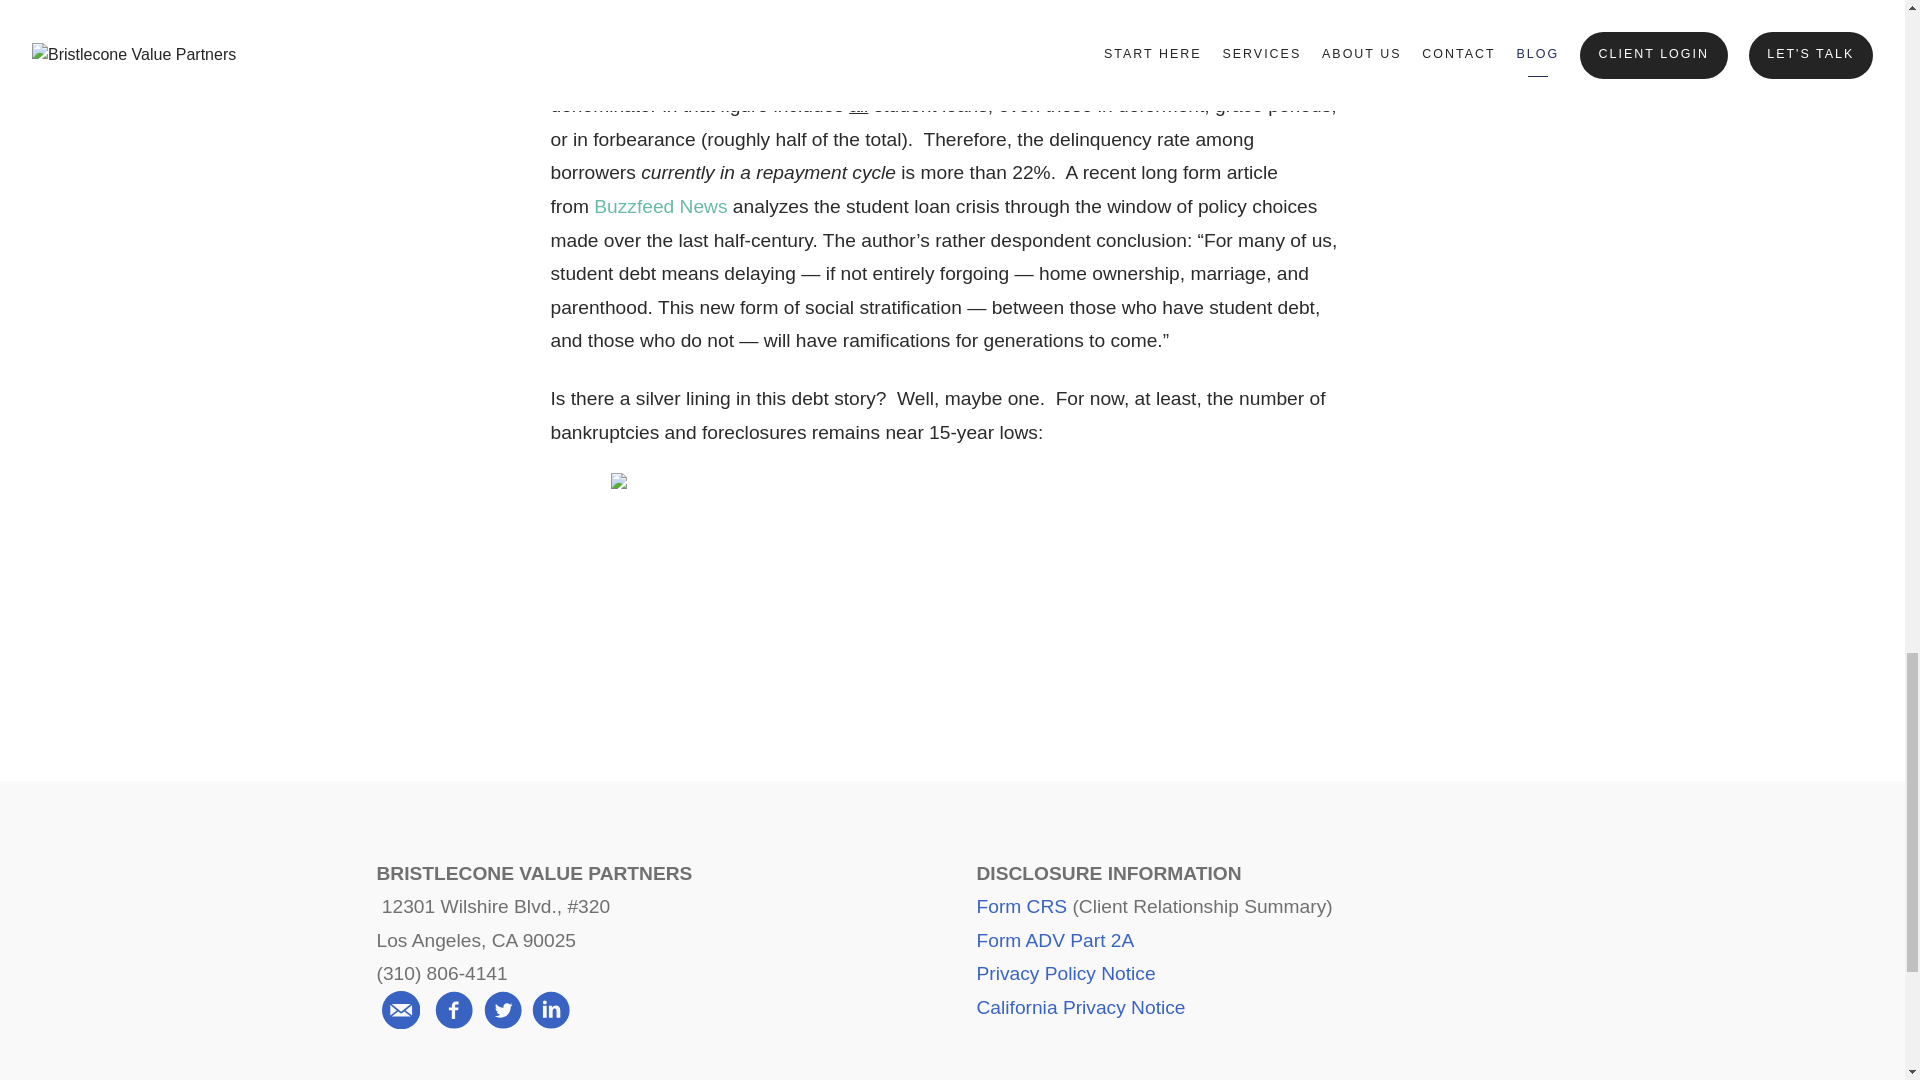 The height and width of the screenshot is (1080, 1920). I want to click on Buzzfeed News, so click(660, 206).